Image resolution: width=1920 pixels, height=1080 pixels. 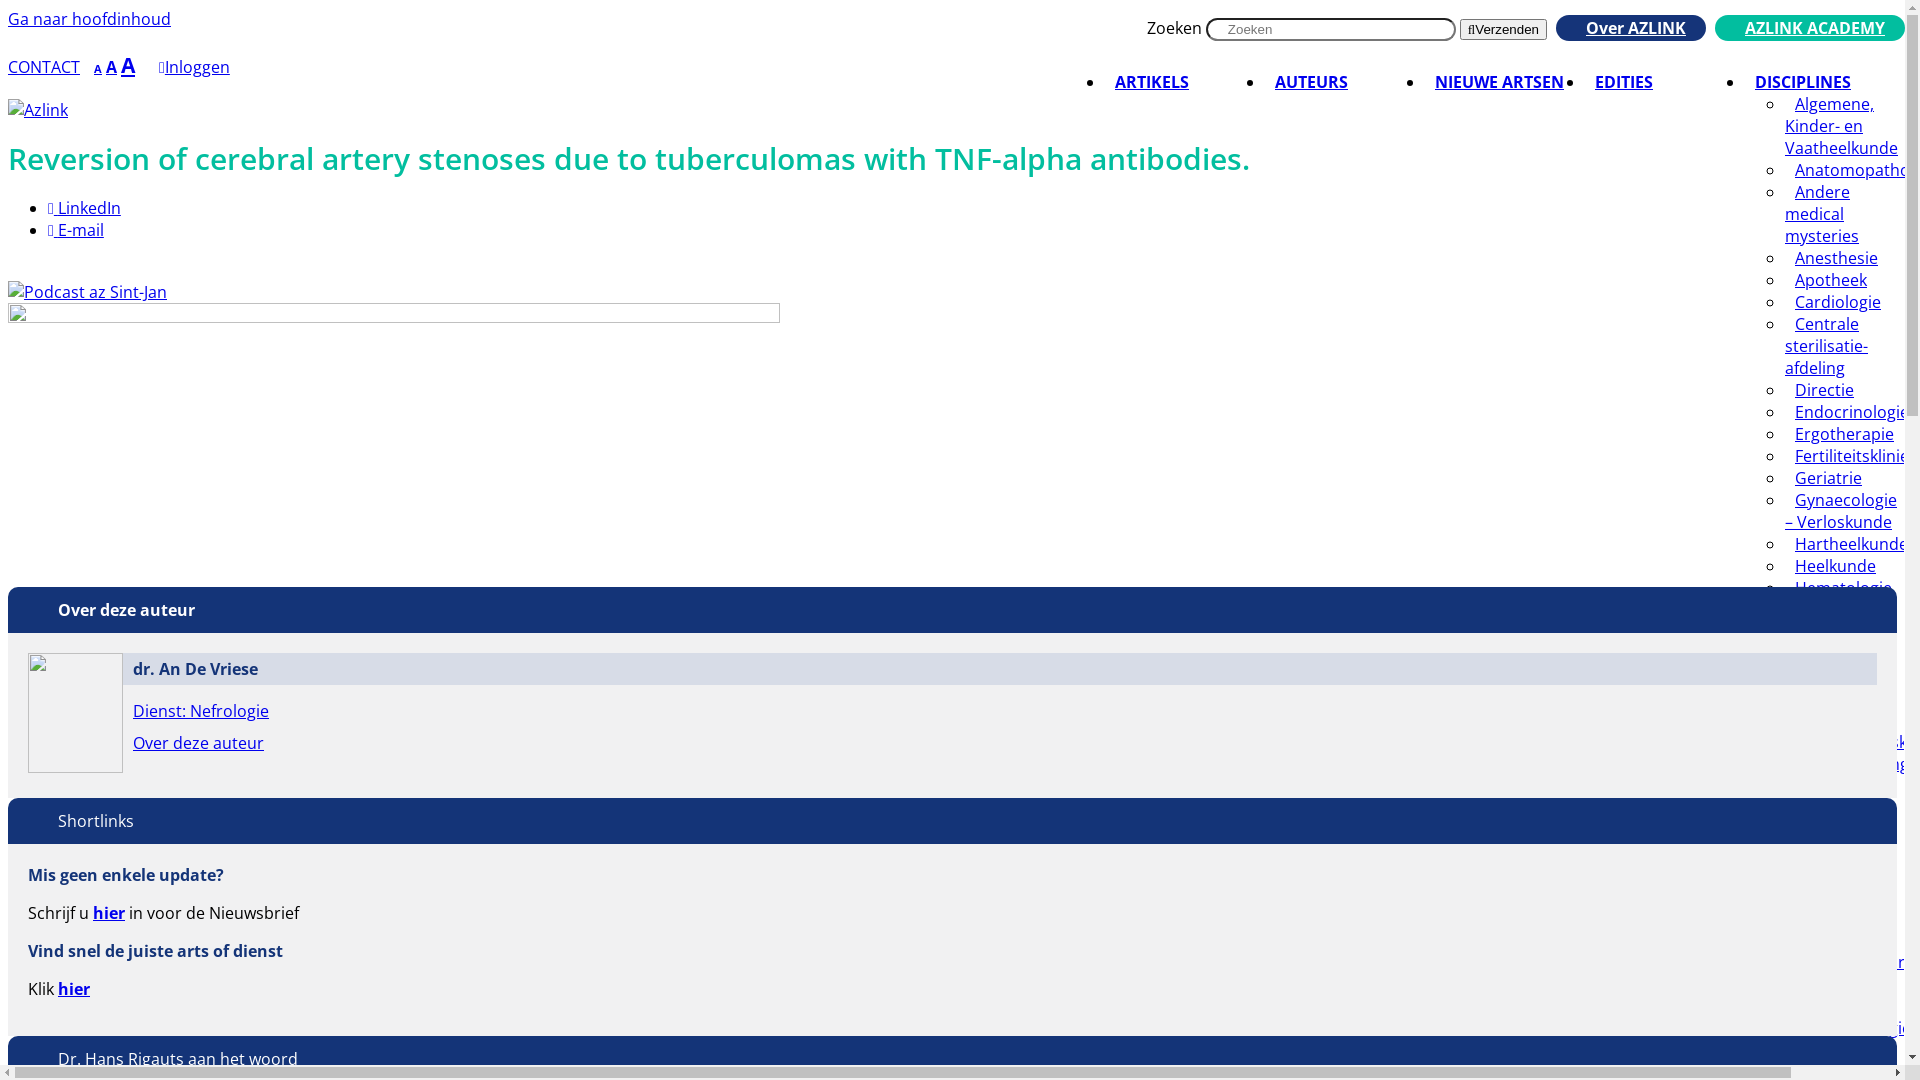 I want to click on DISCIPLINES, so click(x=1803, y=82).